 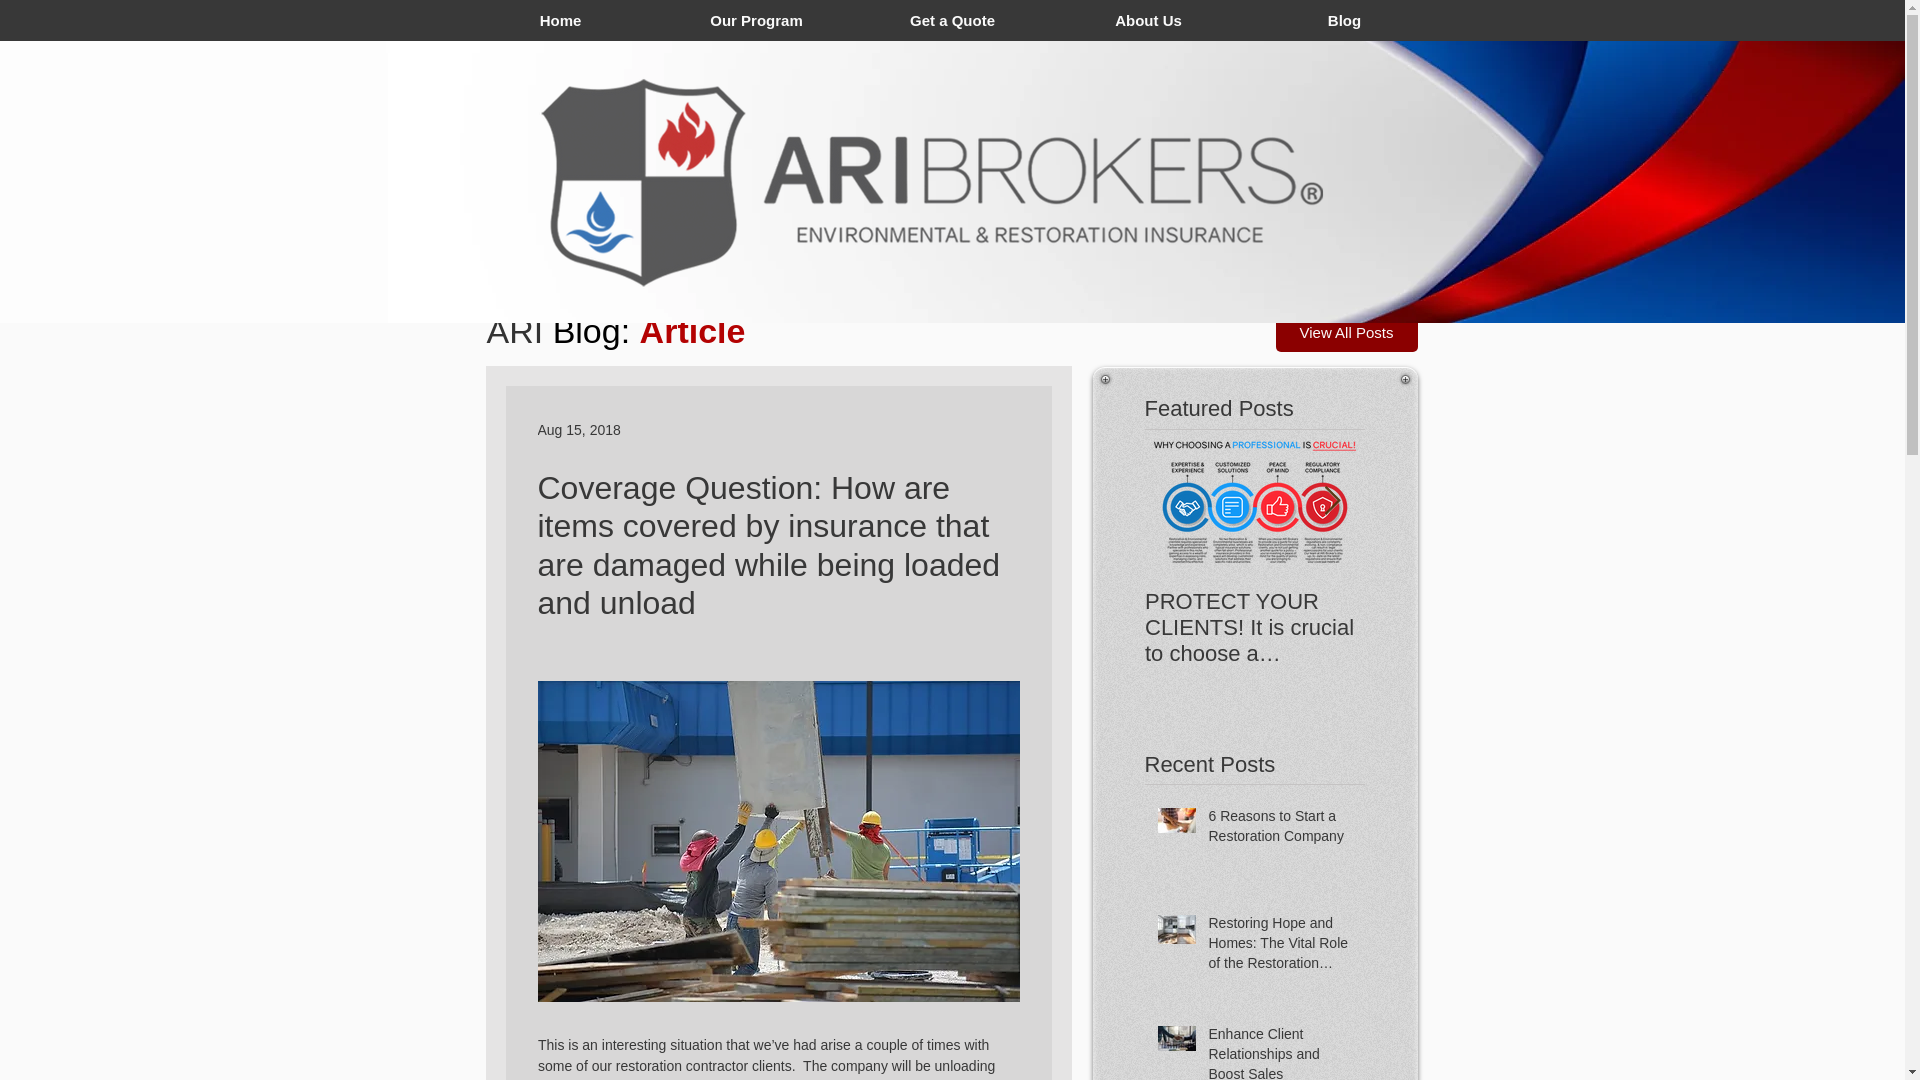 I want to click on View All Posts, so click(x=1347, y=332).